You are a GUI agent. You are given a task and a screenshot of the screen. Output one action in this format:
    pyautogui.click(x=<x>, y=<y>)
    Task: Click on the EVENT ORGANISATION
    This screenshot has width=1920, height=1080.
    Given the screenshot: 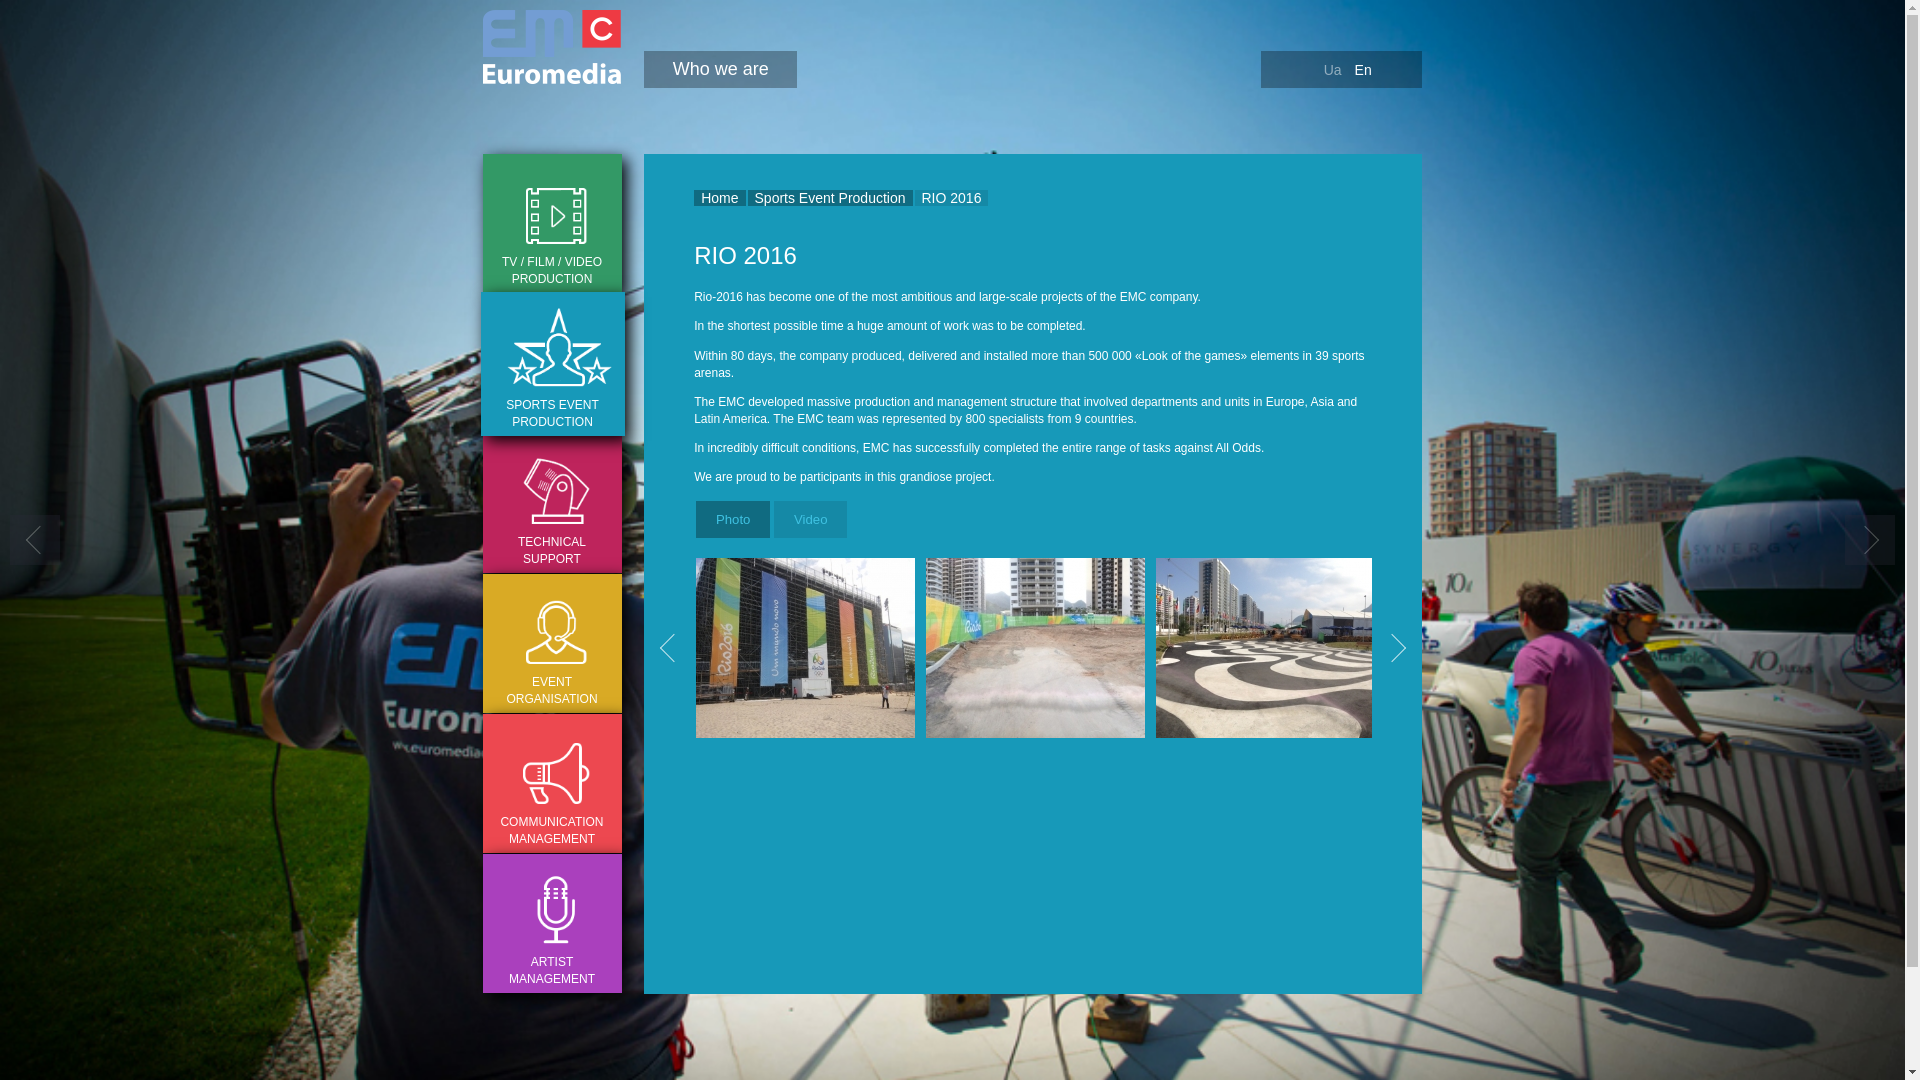 What is the action you would take?
    pyautogui.click(x=550, y=642)
    